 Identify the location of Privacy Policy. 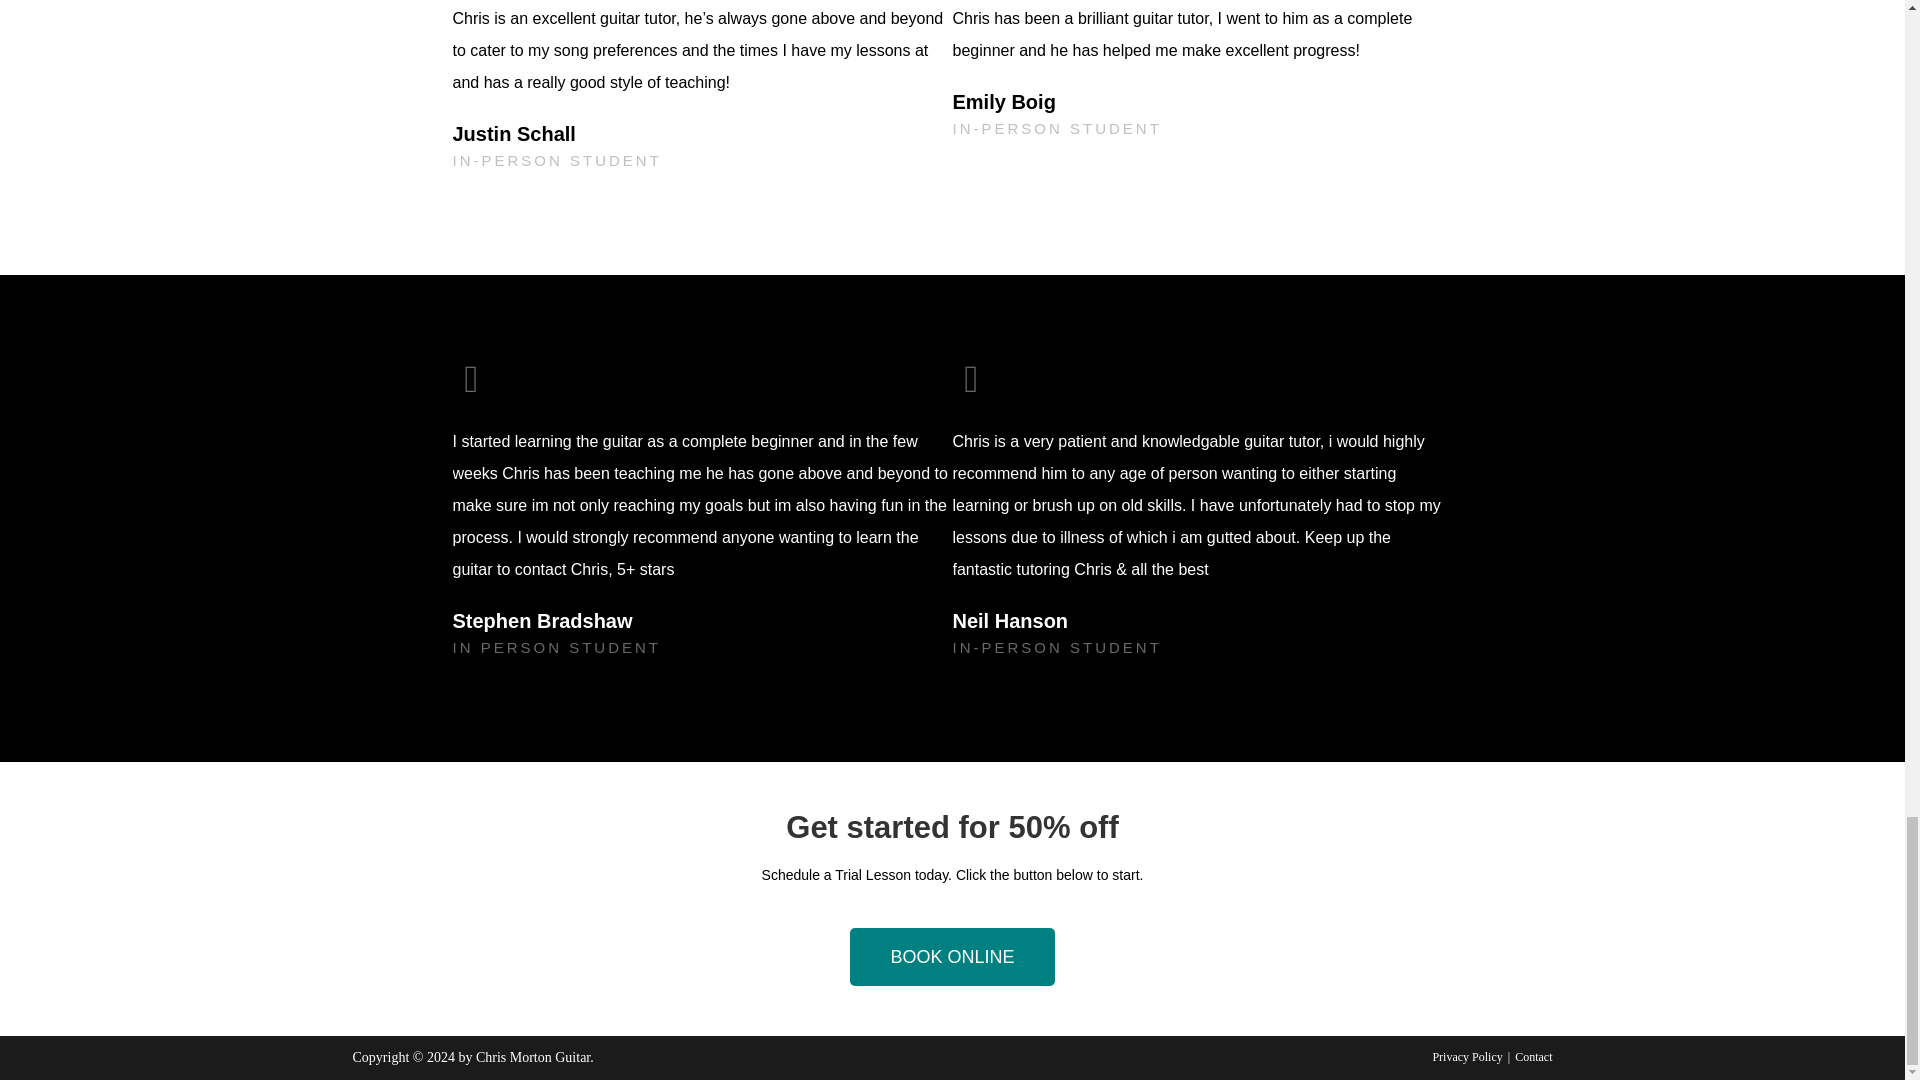
(1466, 1056).